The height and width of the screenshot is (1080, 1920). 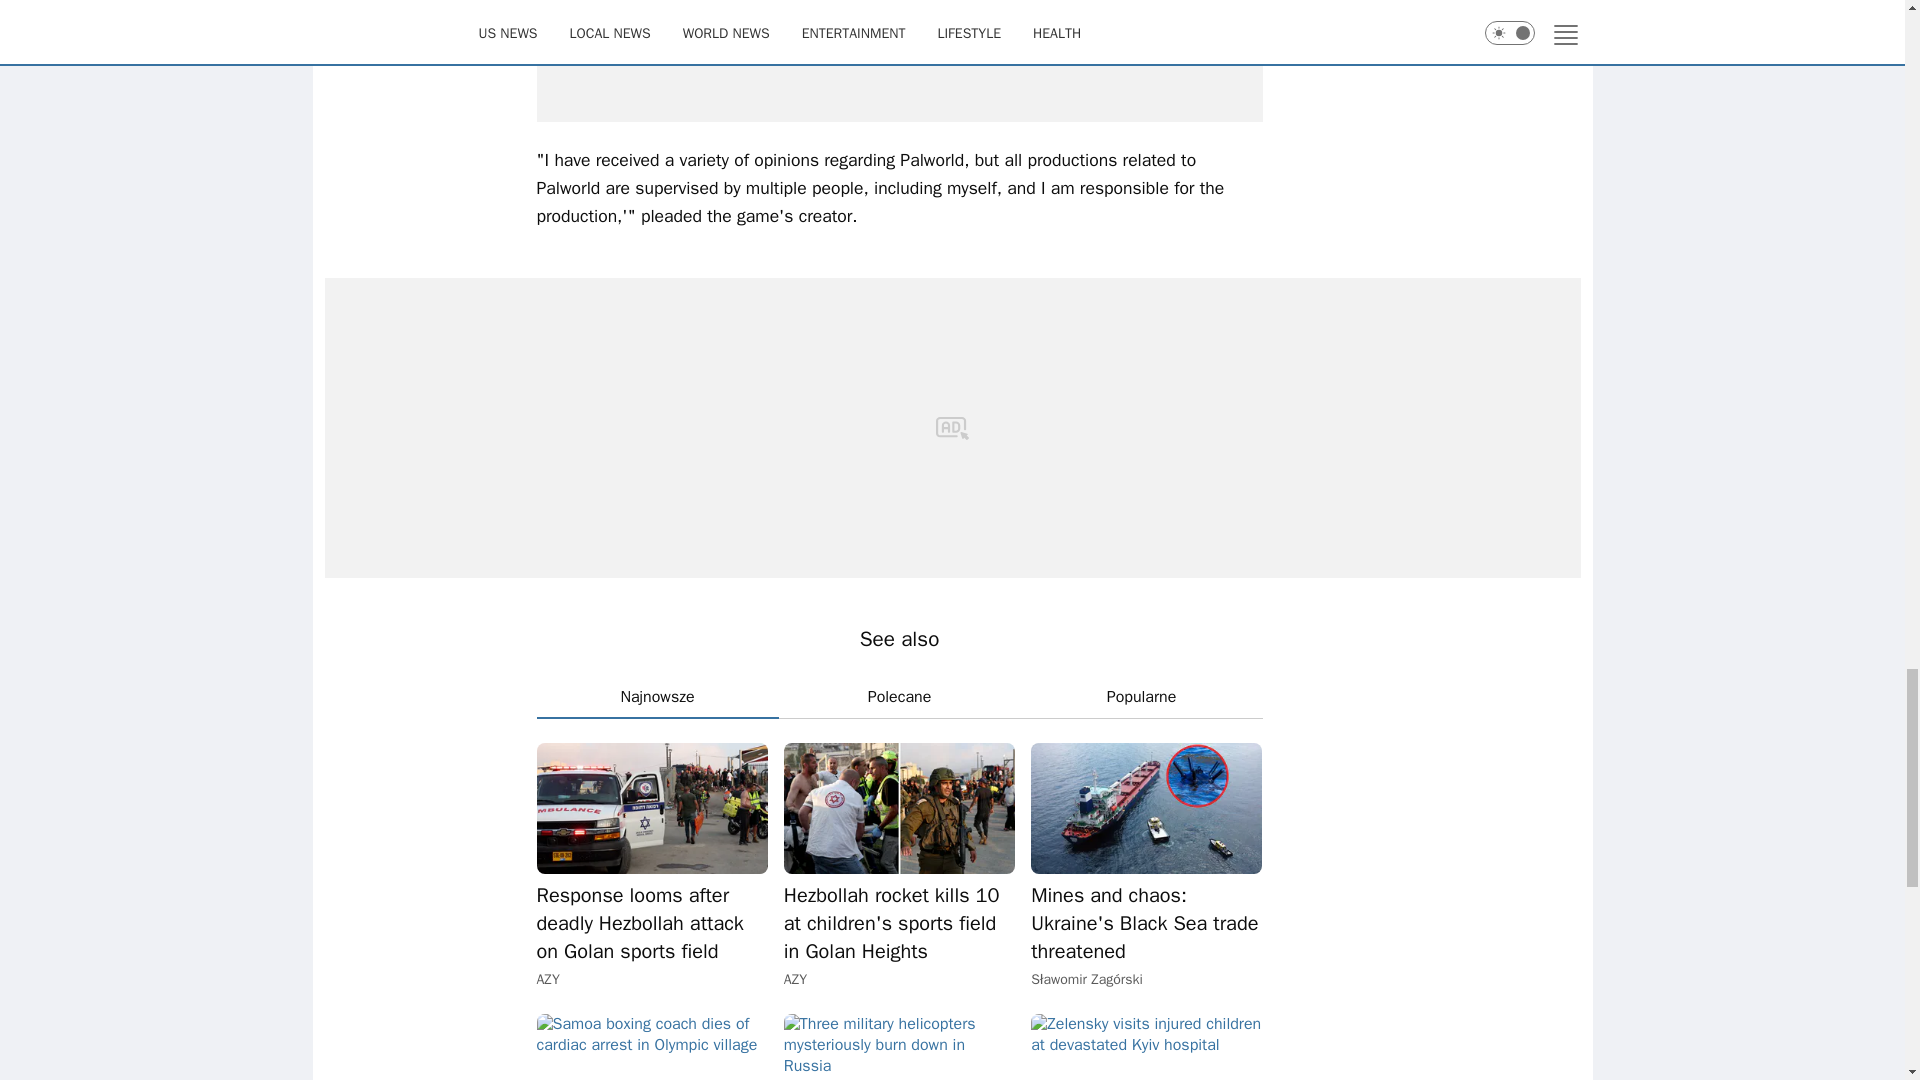 I want to click on Samoa boxing coach dies of cardiac arrest in Olympic village, so click(x=650, y=1047).